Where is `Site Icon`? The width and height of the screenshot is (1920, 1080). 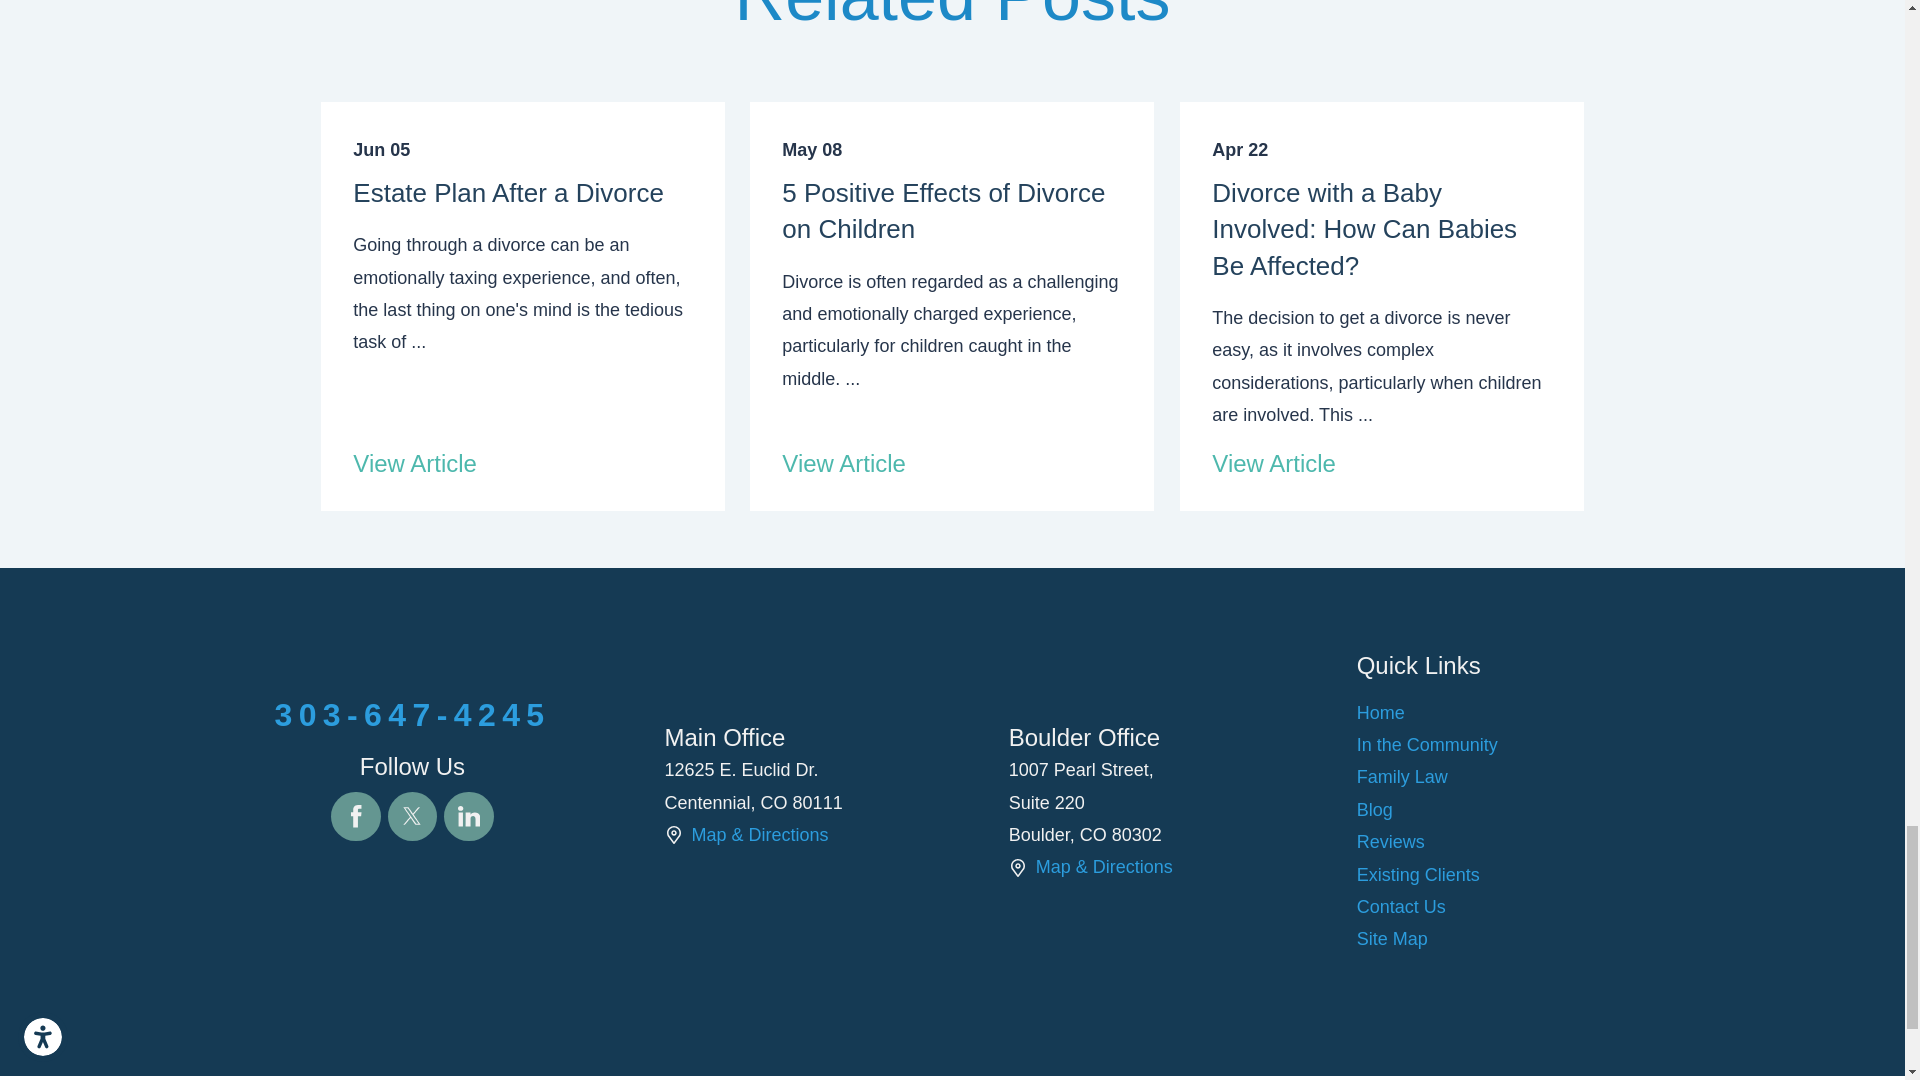 Site Icon is located at coordinates (672, 834).